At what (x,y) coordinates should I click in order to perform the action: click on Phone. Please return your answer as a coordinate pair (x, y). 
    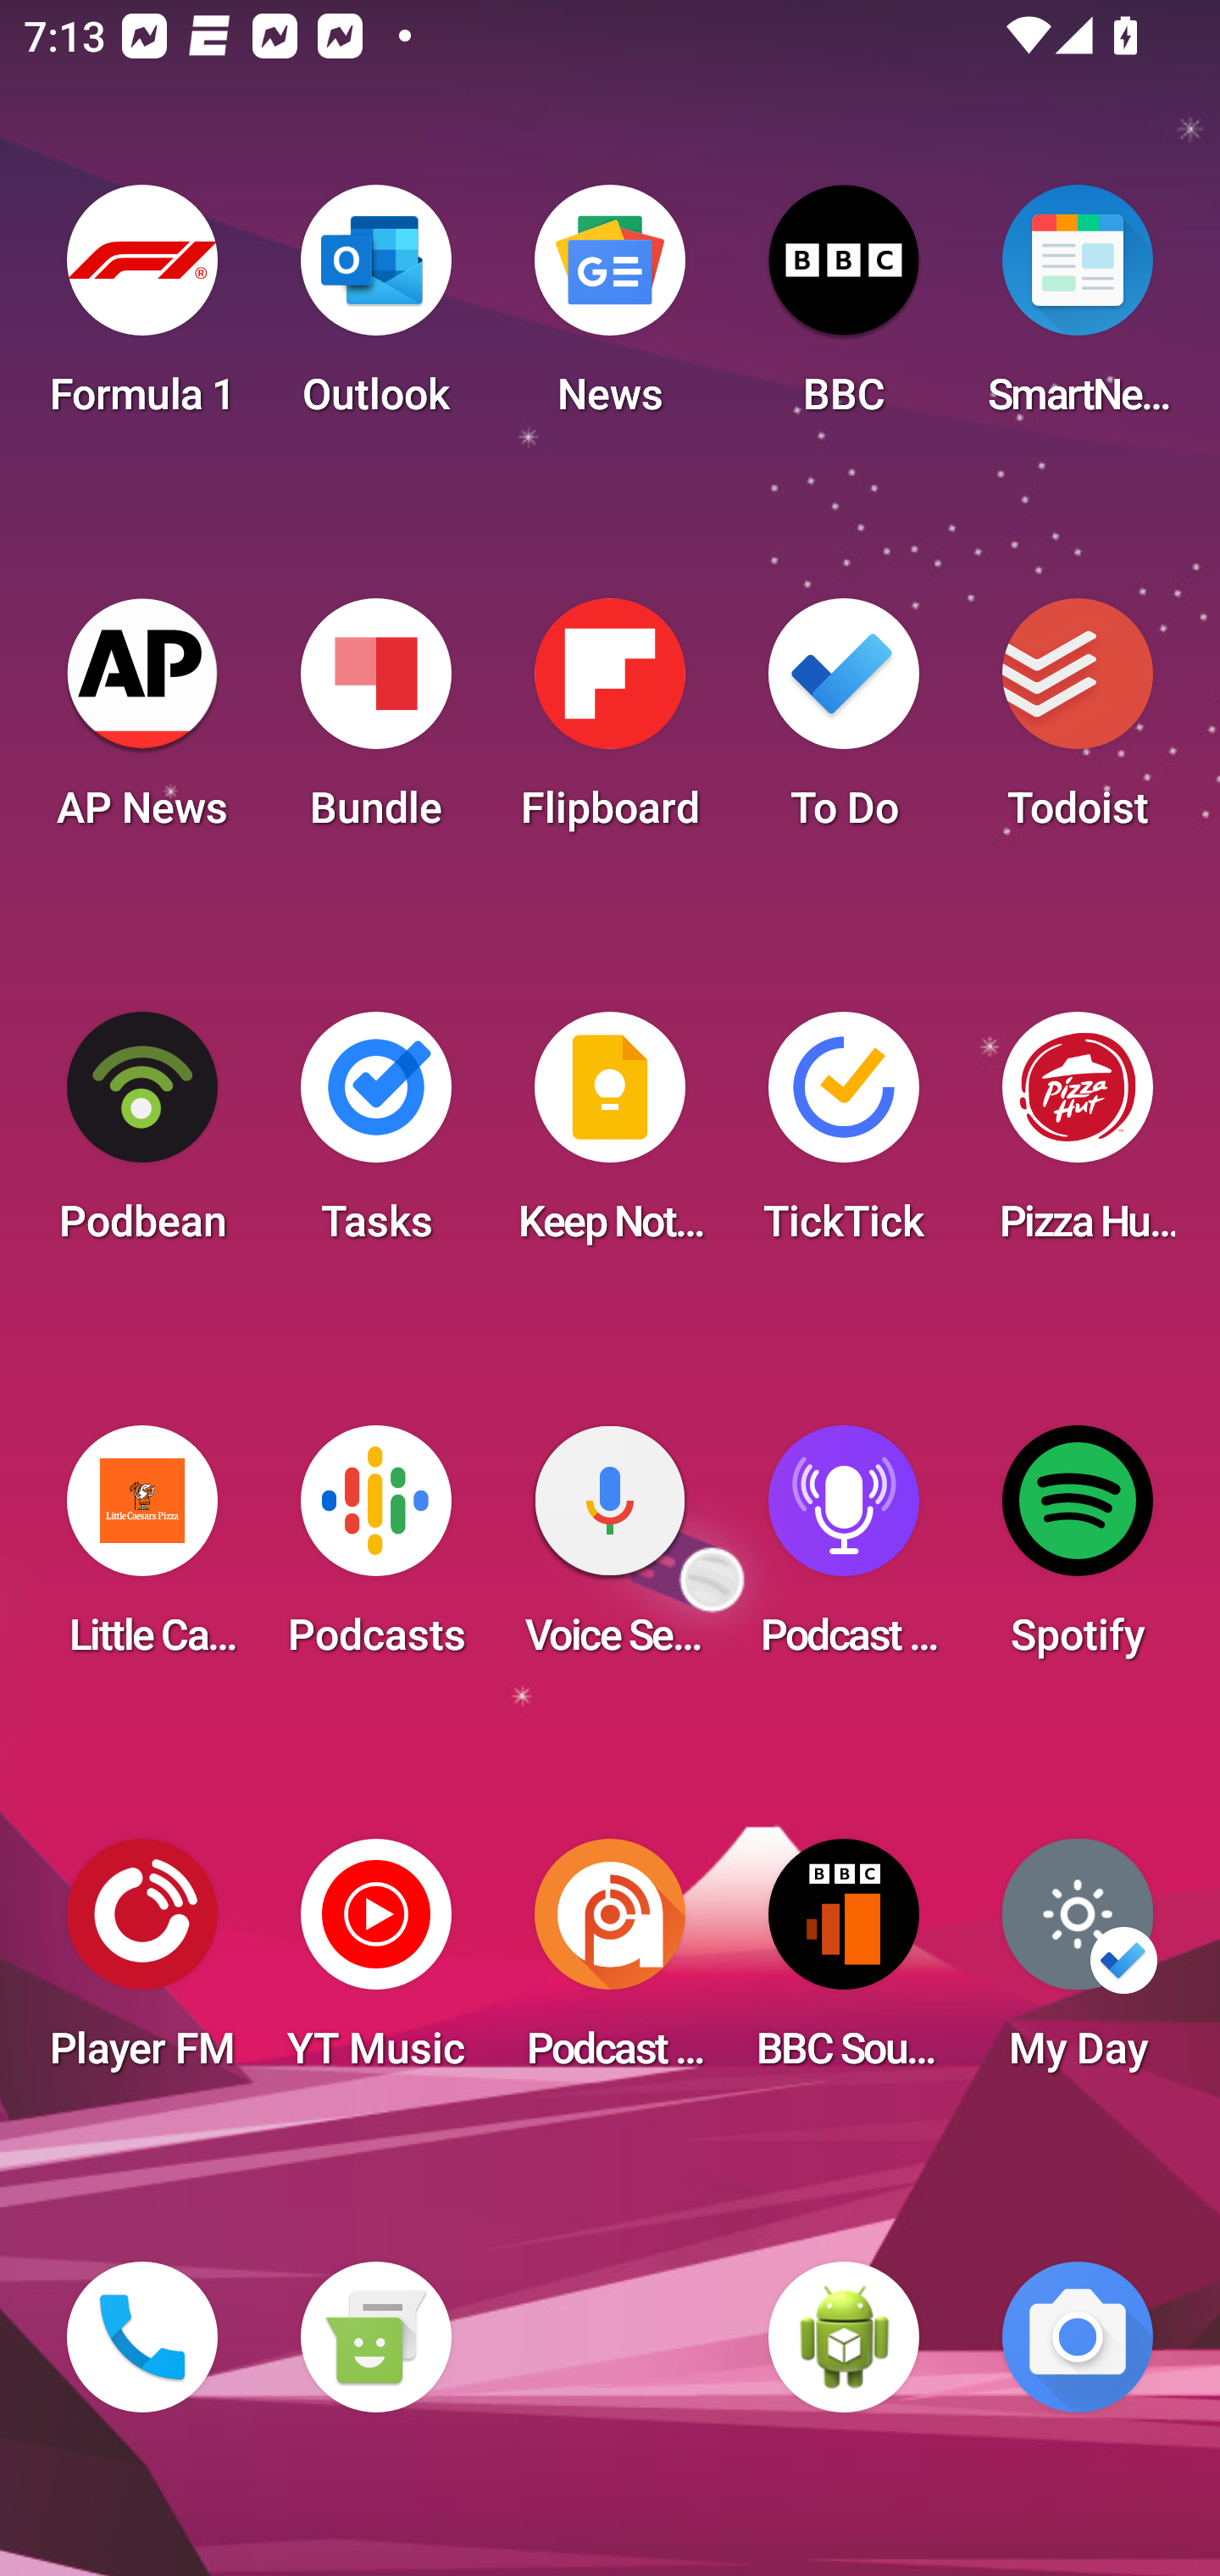
    Looking at the image, I should click on (142, 2337).